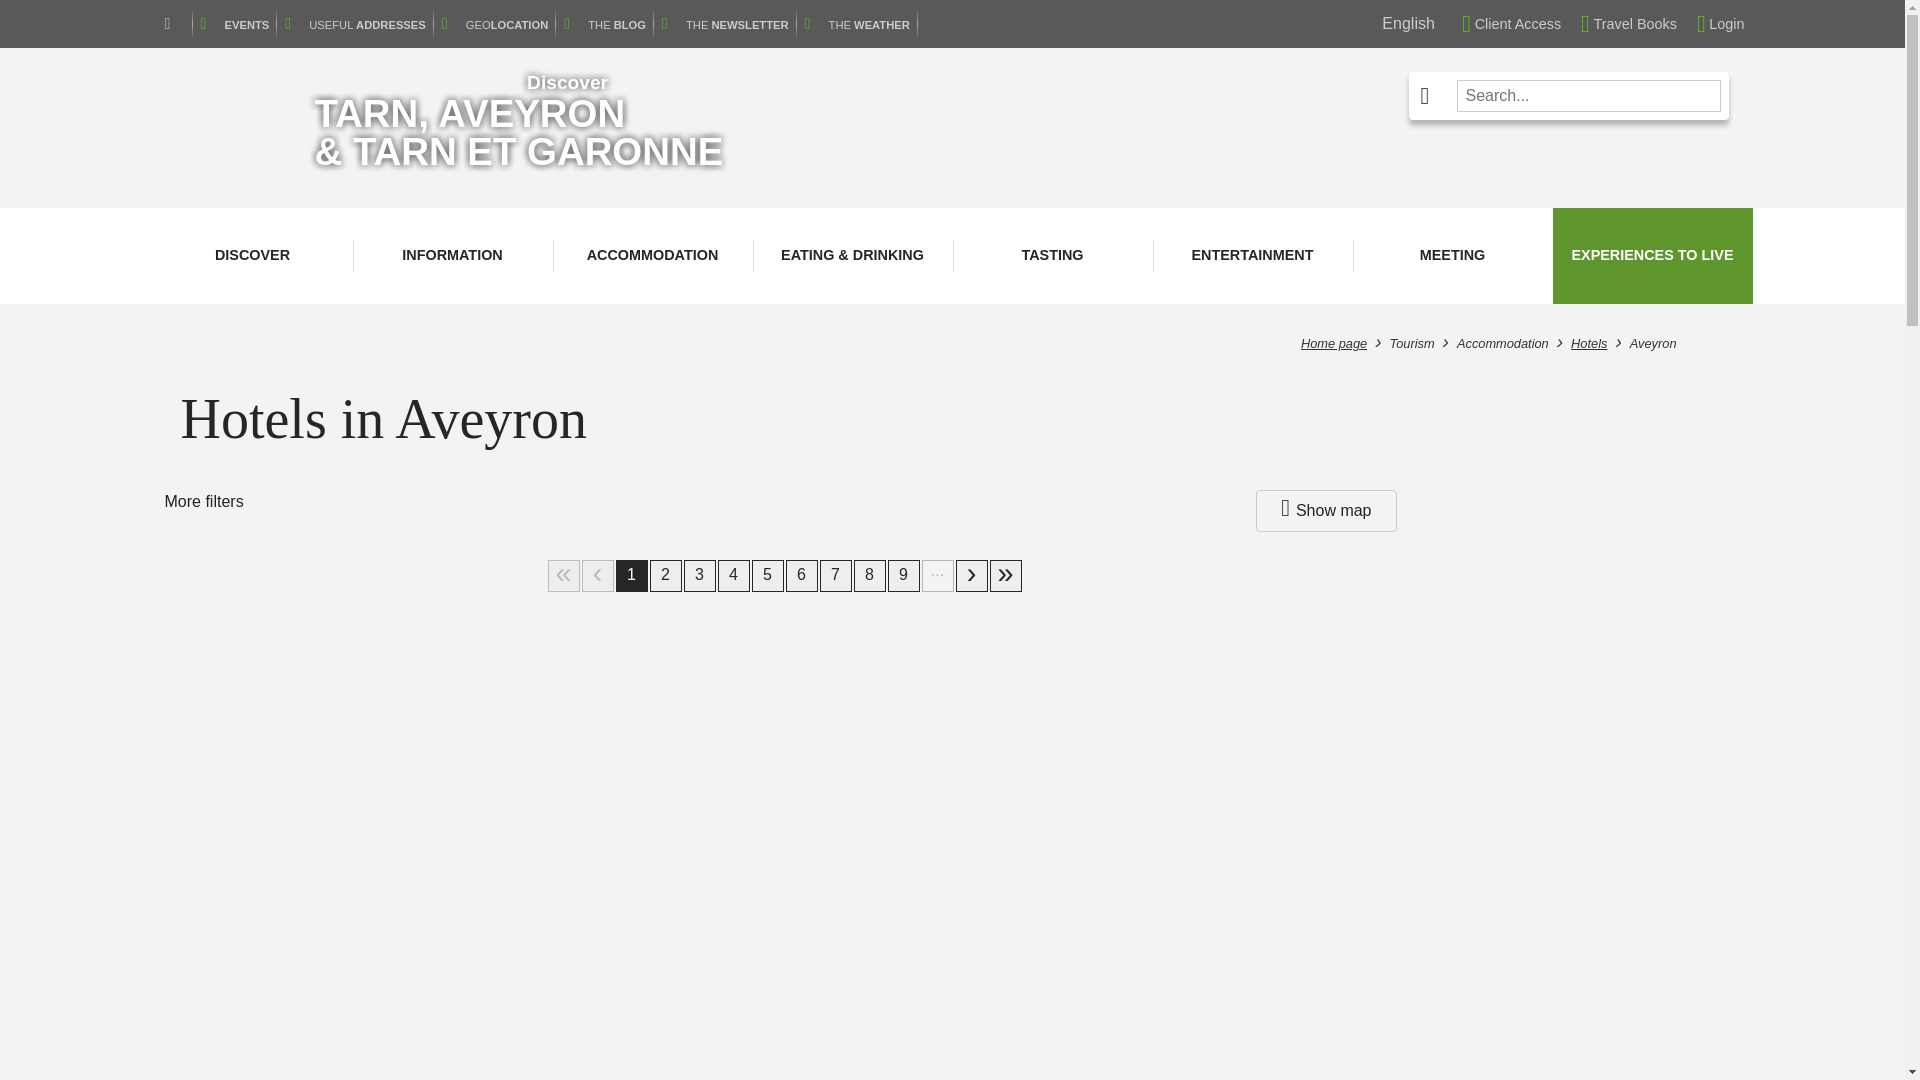 The height and width of the screenshot is (1080, 1920). I want to click on Page suivante, so click(972, 576).